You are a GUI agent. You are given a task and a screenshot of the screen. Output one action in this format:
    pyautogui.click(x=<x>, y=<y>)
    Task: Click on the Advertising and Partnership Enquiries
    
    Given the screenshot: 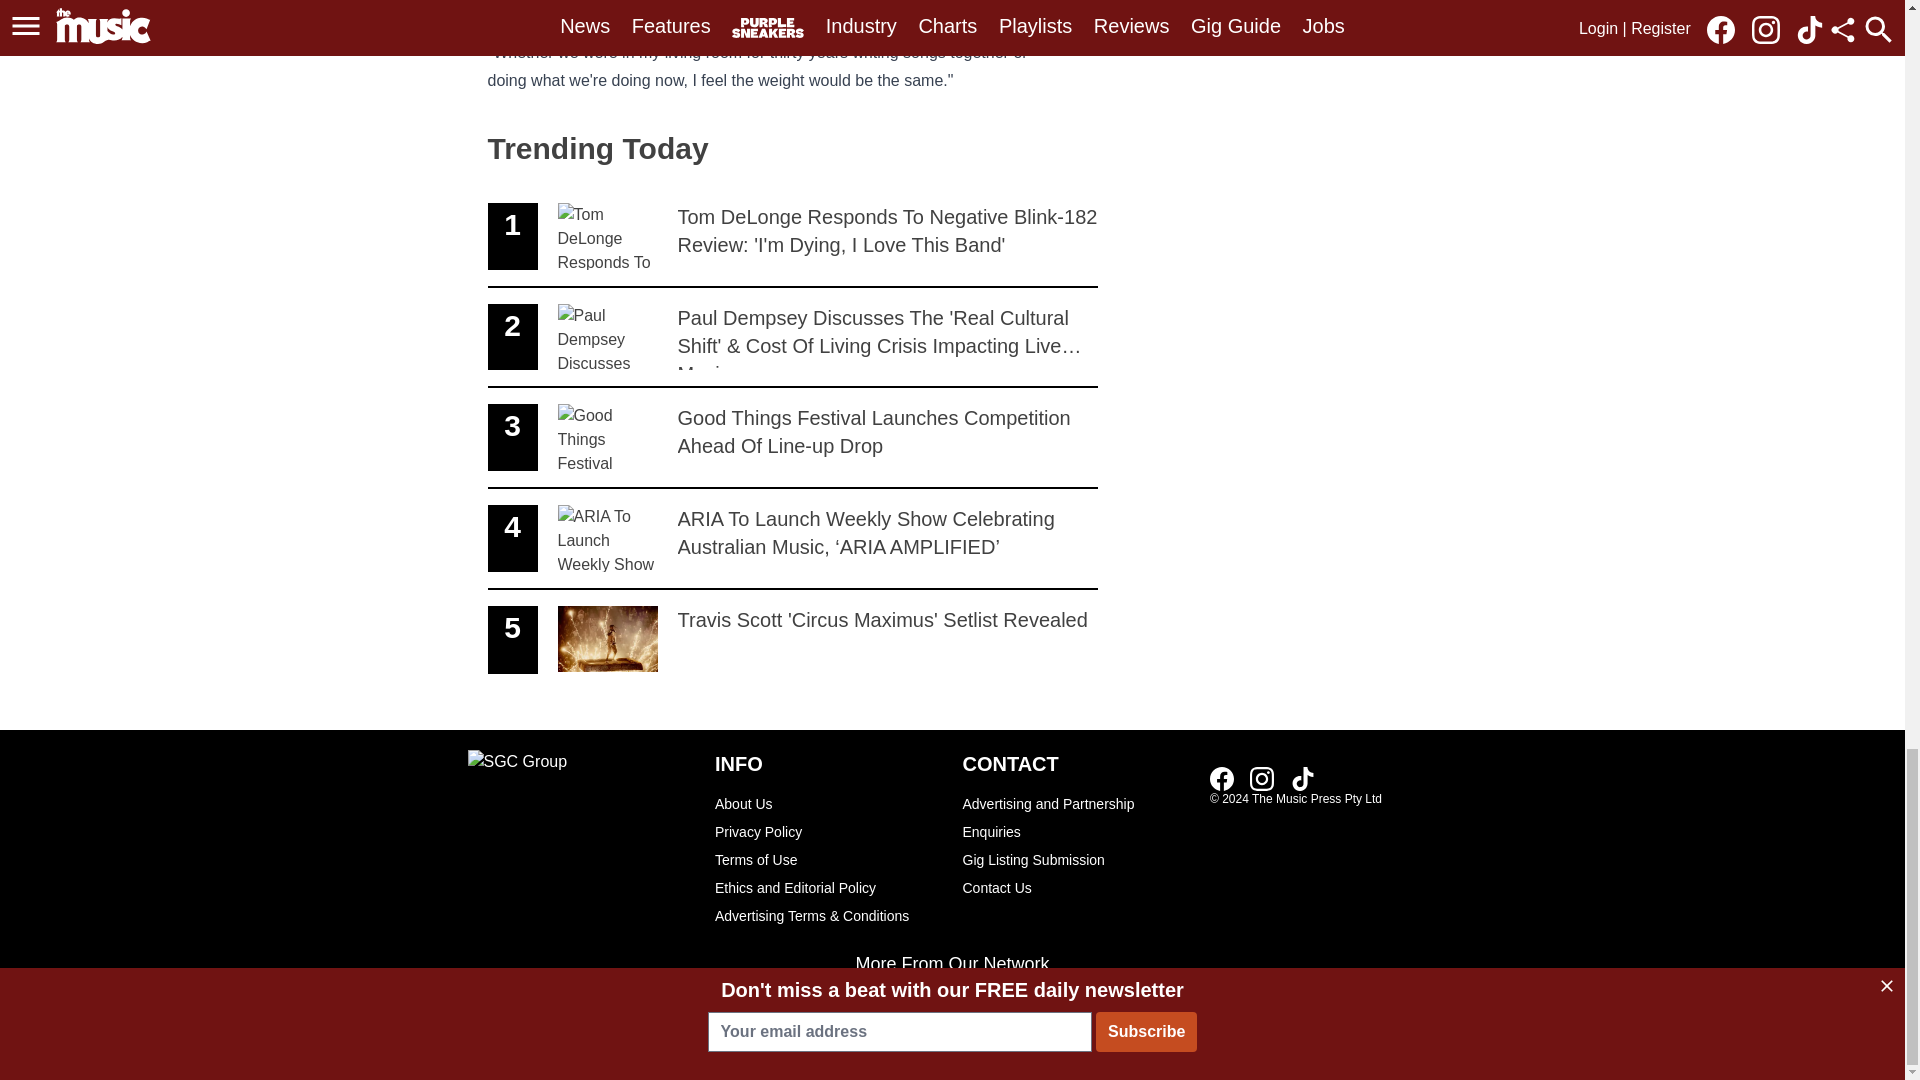 What is the action you would take?
    pyautogui.click(x=1228, y=777)
    